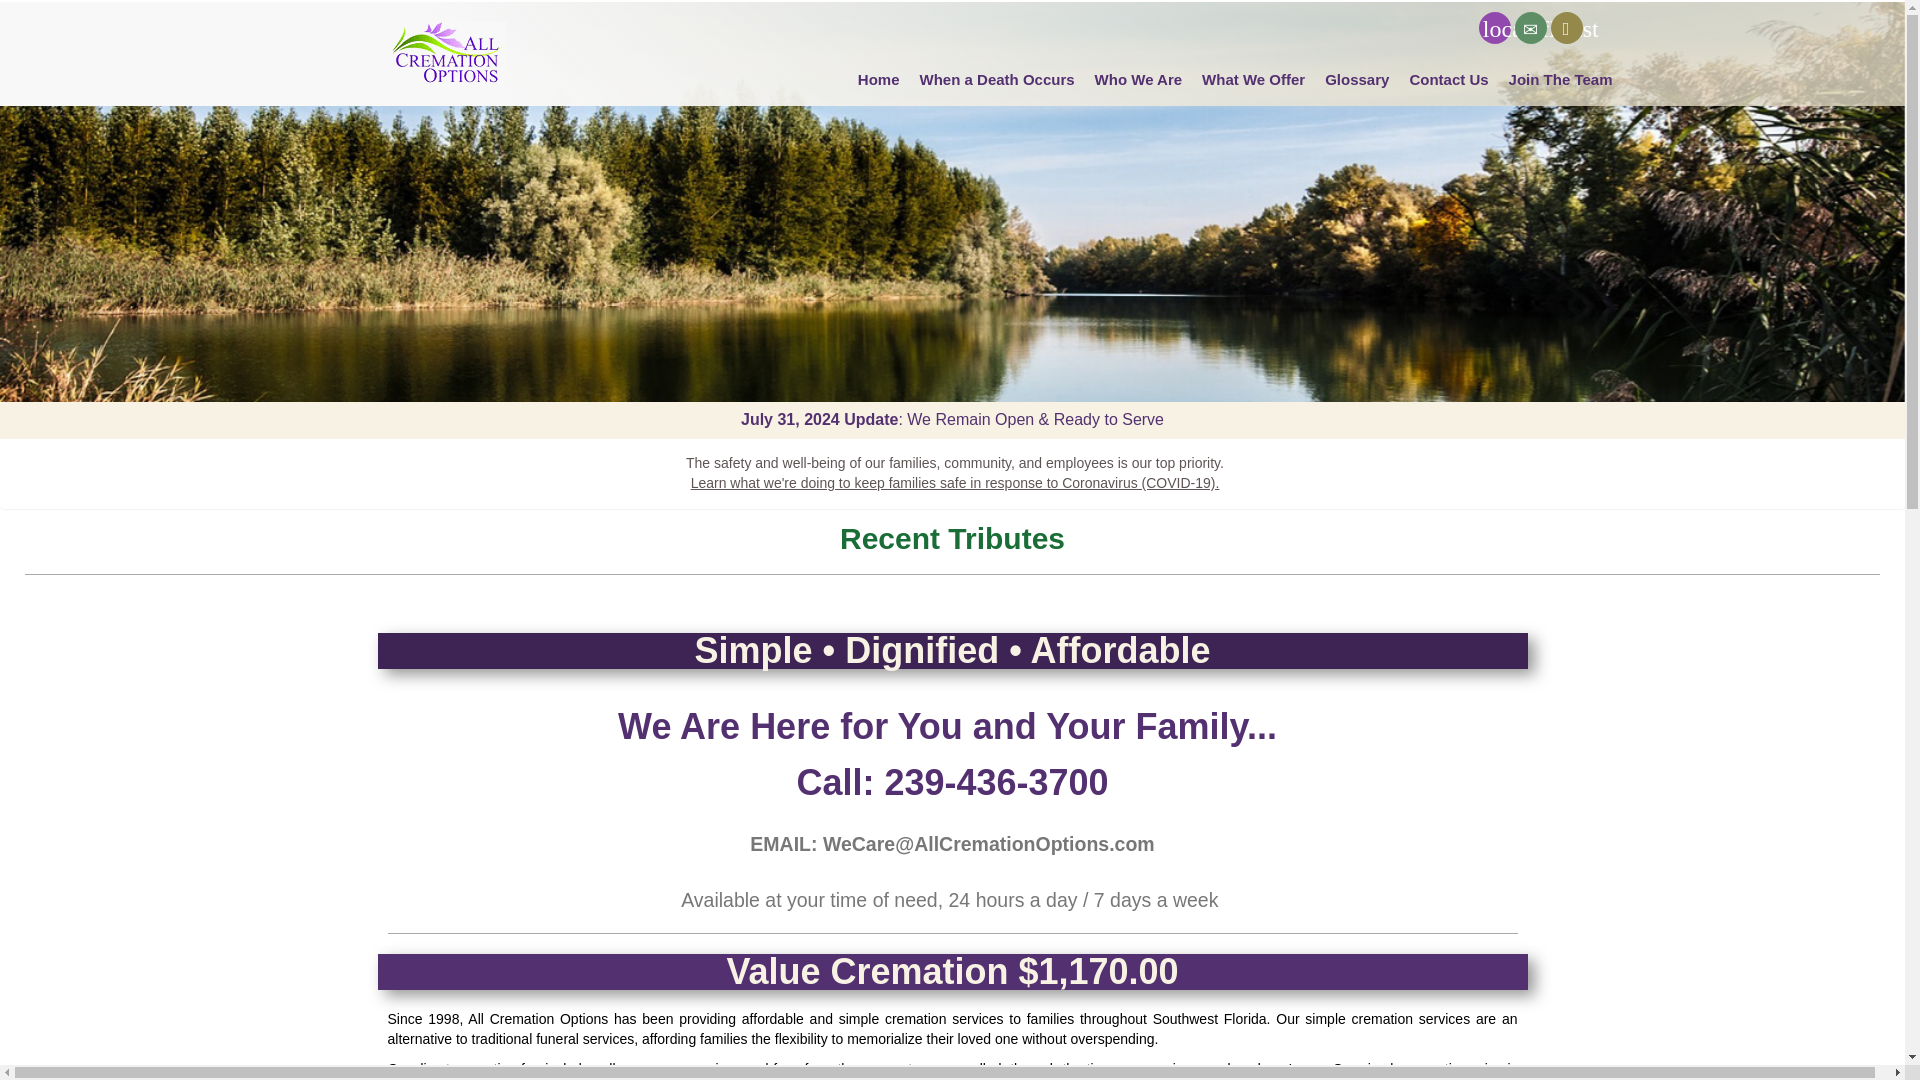 This screenshot has height=1080, width=1920. Describe the element at coordinates (1448, 80) in the screenshot. I see `Contact Us` at that location.